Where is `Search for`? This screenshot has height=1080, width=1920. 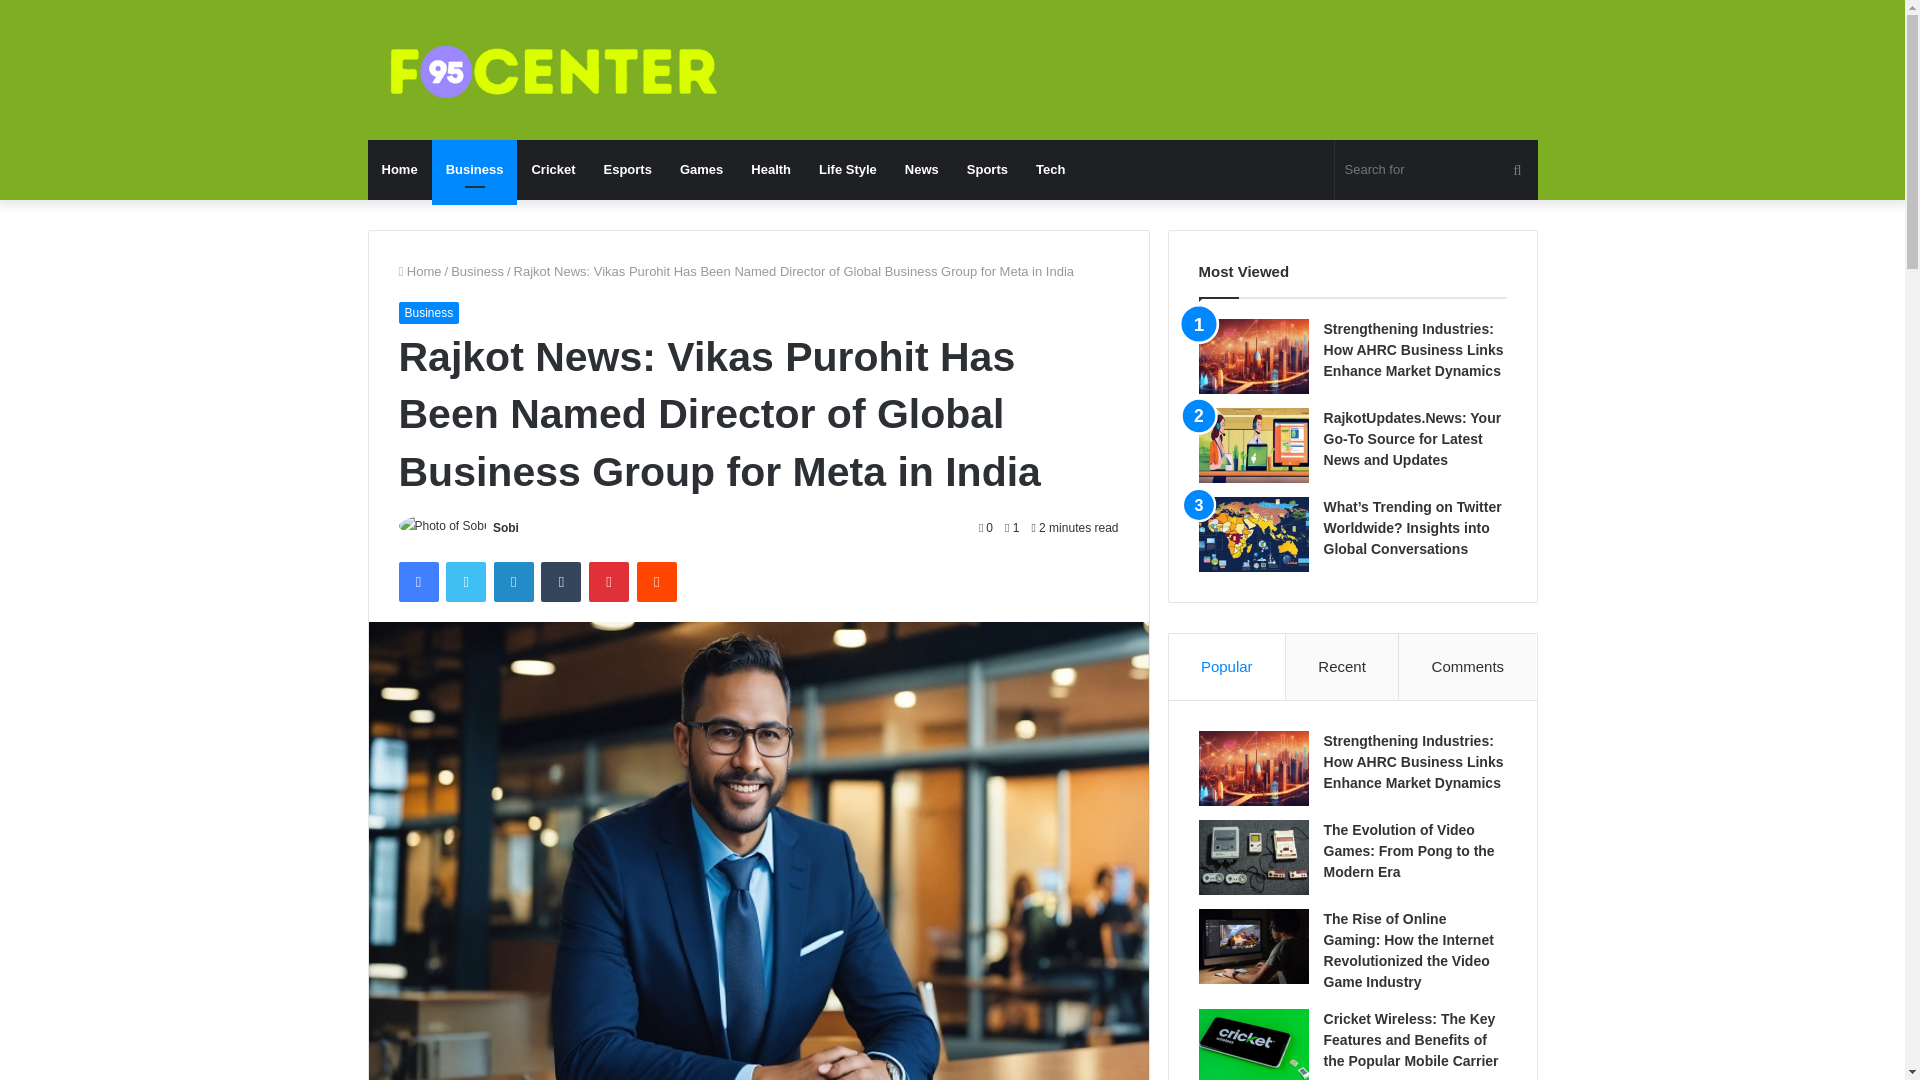 Search for is located at coordinates (1436, 170).